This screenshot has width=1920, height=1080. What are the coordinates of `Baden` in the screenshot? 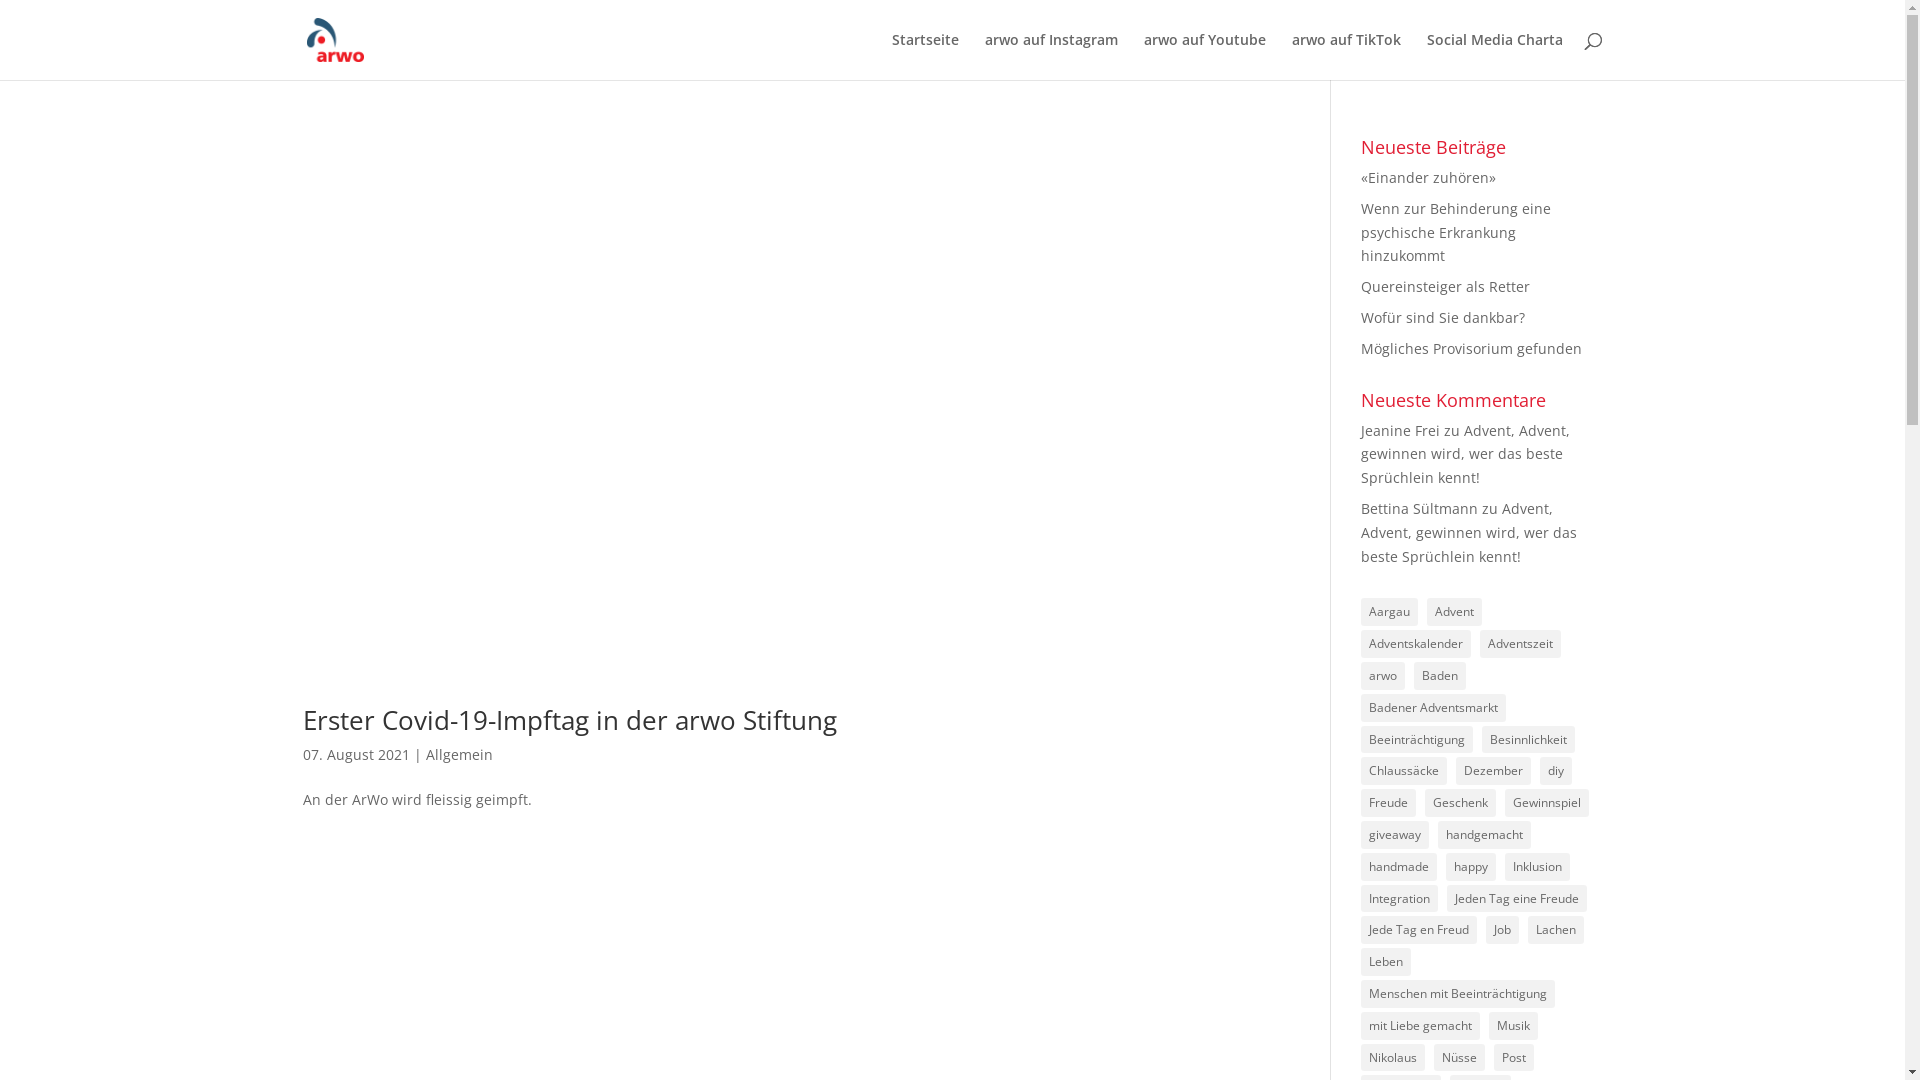 It's located at (1440, 676).